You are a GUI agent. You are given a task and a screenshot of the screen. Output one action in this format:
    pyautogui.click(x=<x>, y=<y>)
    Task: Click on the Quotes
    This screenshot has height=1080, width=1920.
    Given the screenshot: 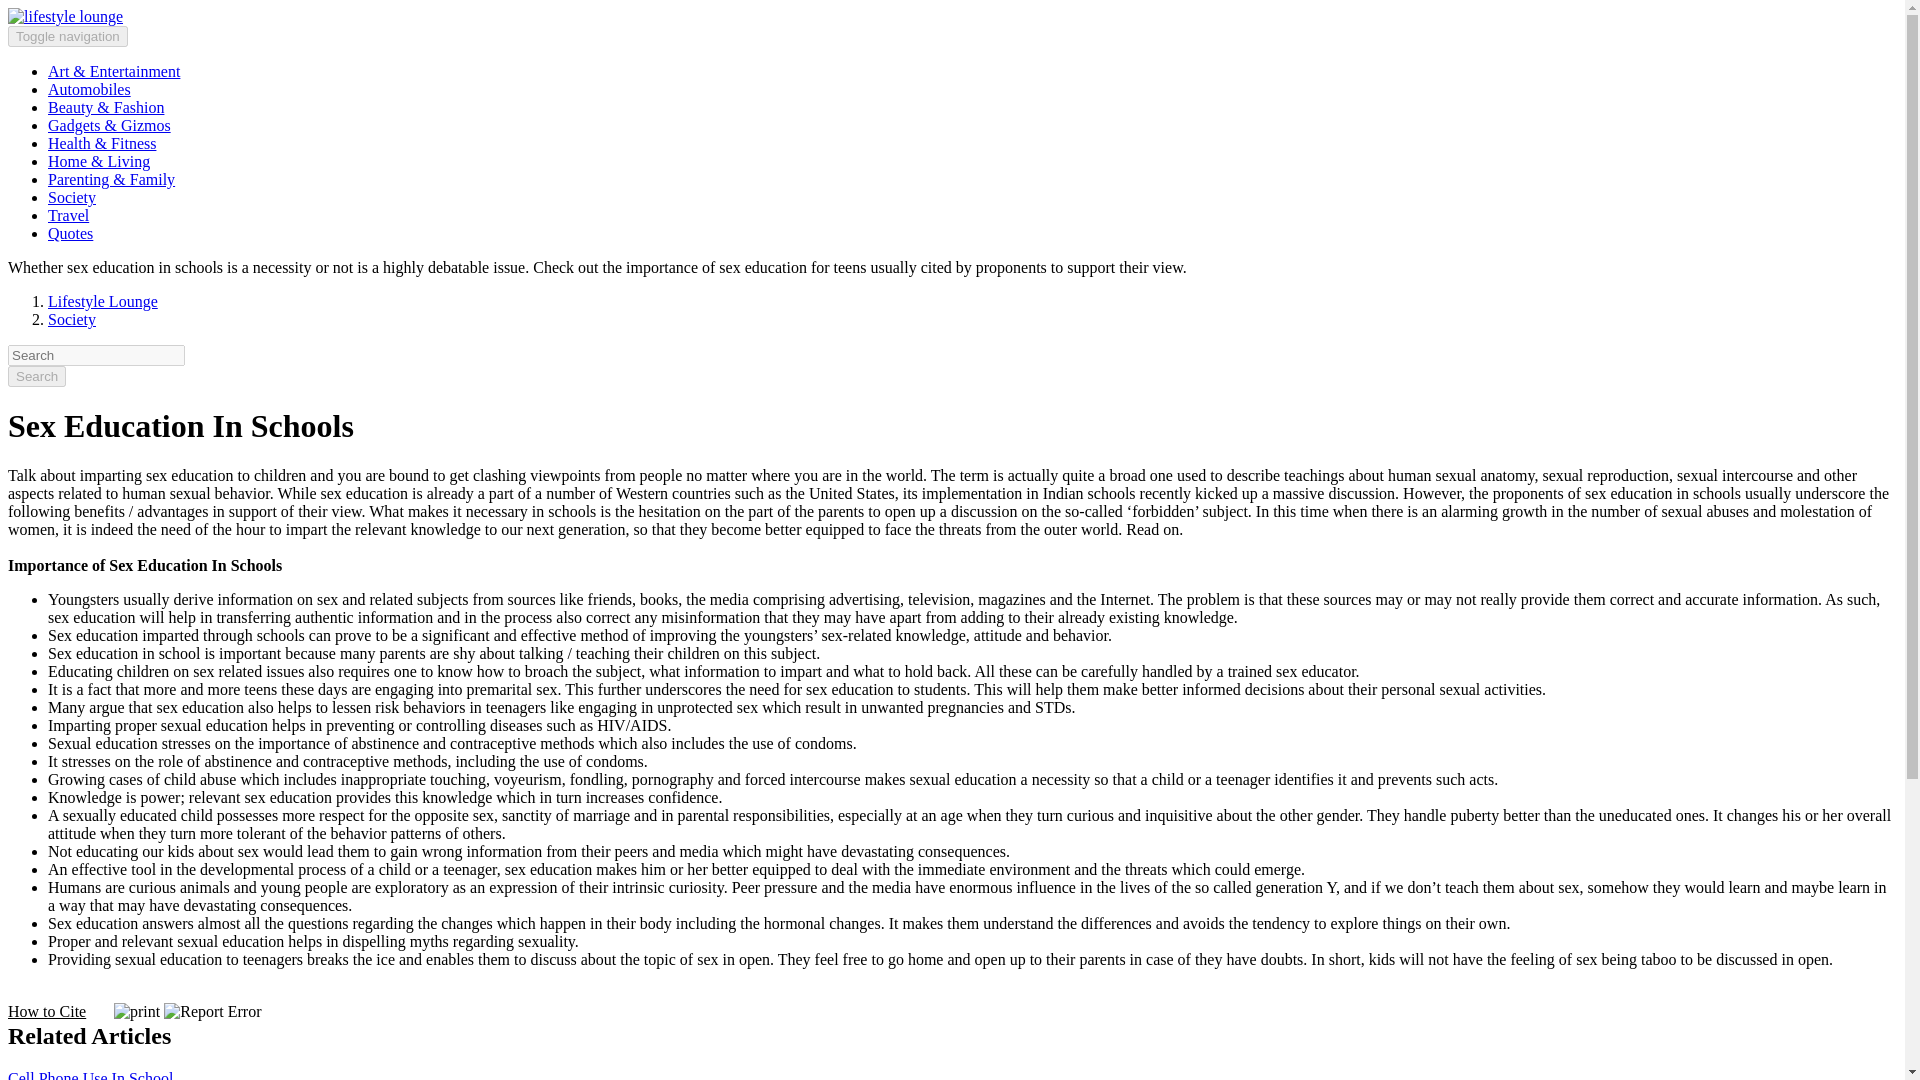 What is the action you would take?
    pyautogui.click(x=70, y=232)
    